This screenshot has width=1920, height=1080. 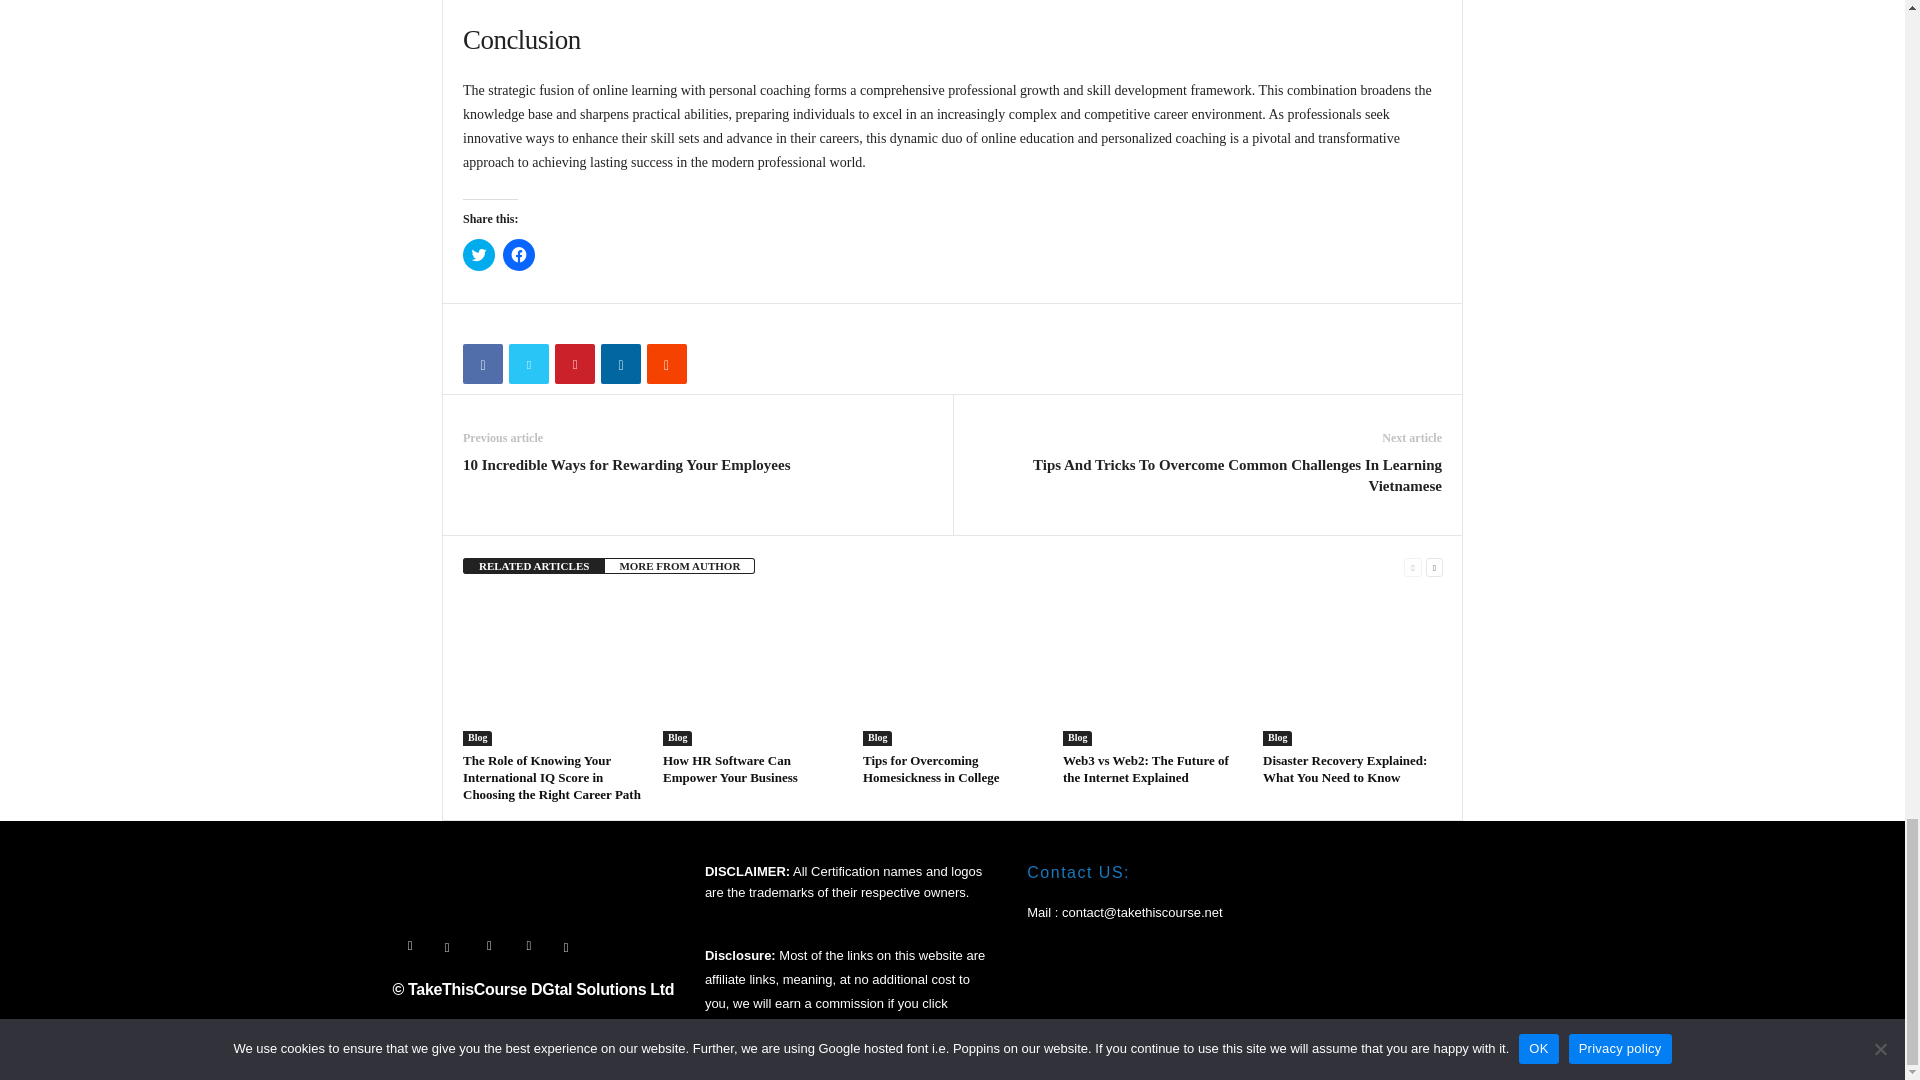 What do you see at coordinates (730, 768) in the screenshot?
I see `How HR Software Can Empower Your Business` at bounding box center [730, 768].